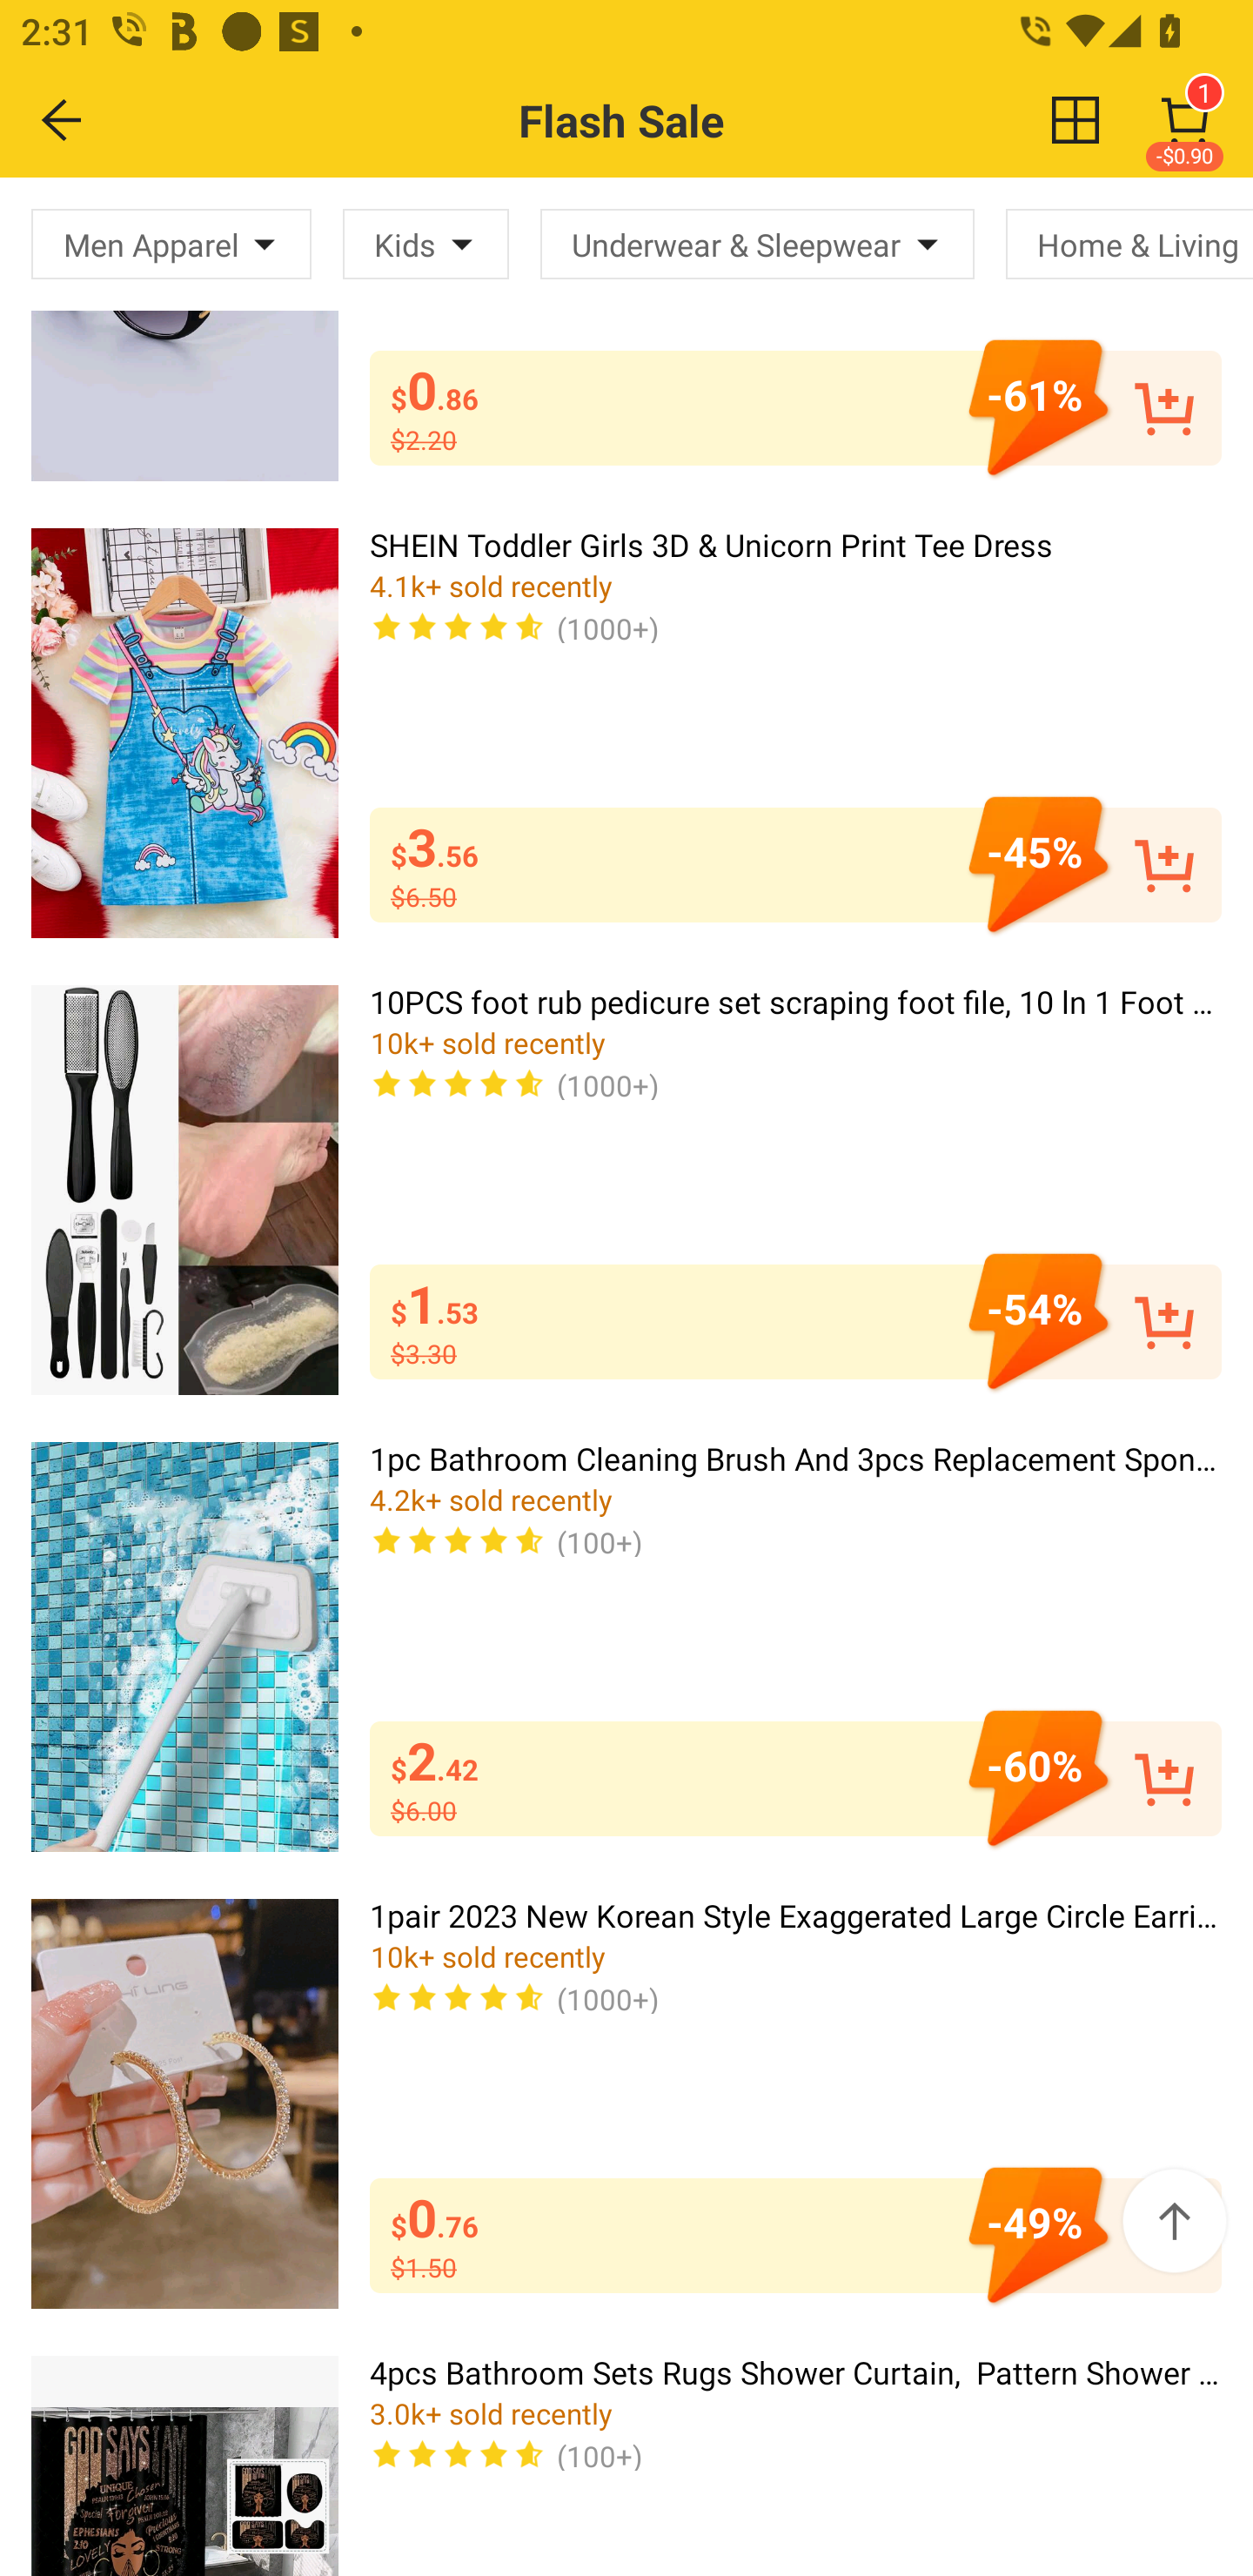 This screenshot has width=1253, height=2576. I want to click on change view, so click(1075, 119).